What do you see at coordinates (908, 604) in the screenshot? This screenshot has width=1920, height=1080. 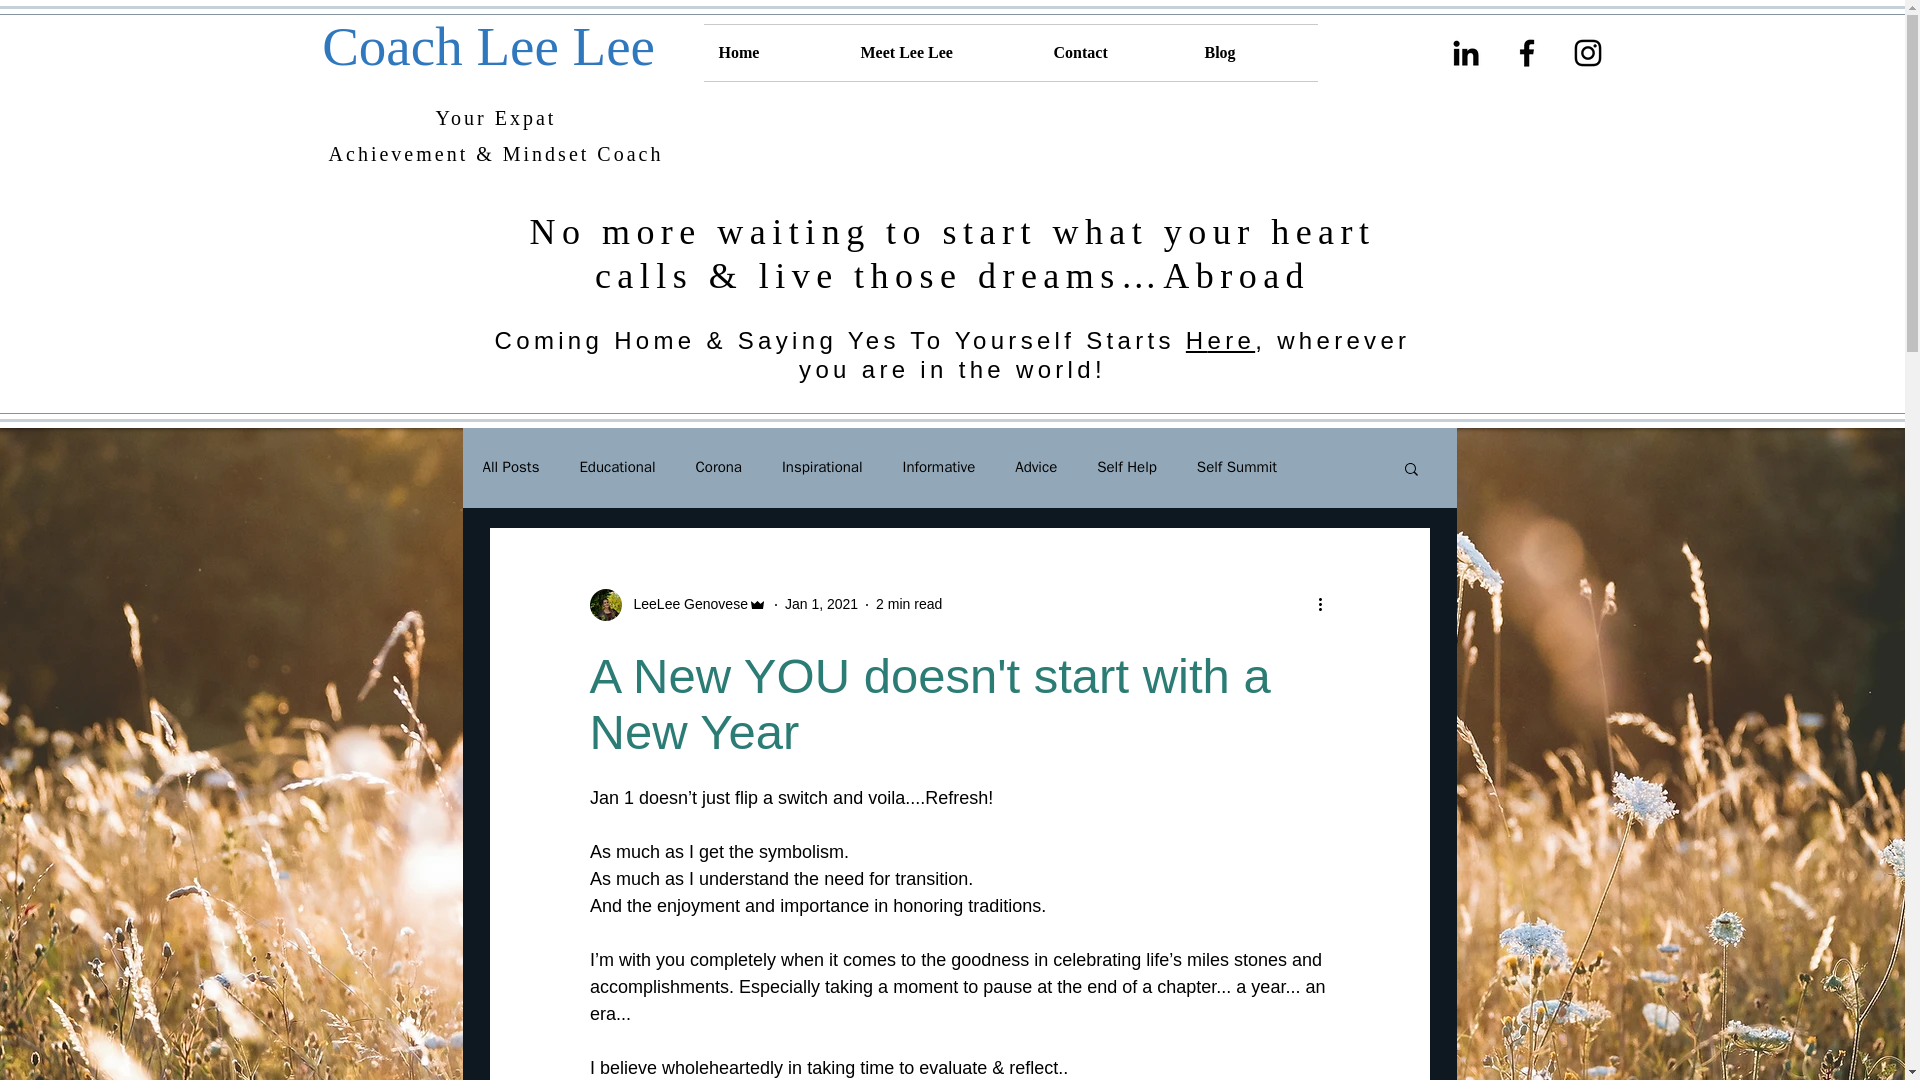 I see `2 min read` at bounding box center [908, 604].